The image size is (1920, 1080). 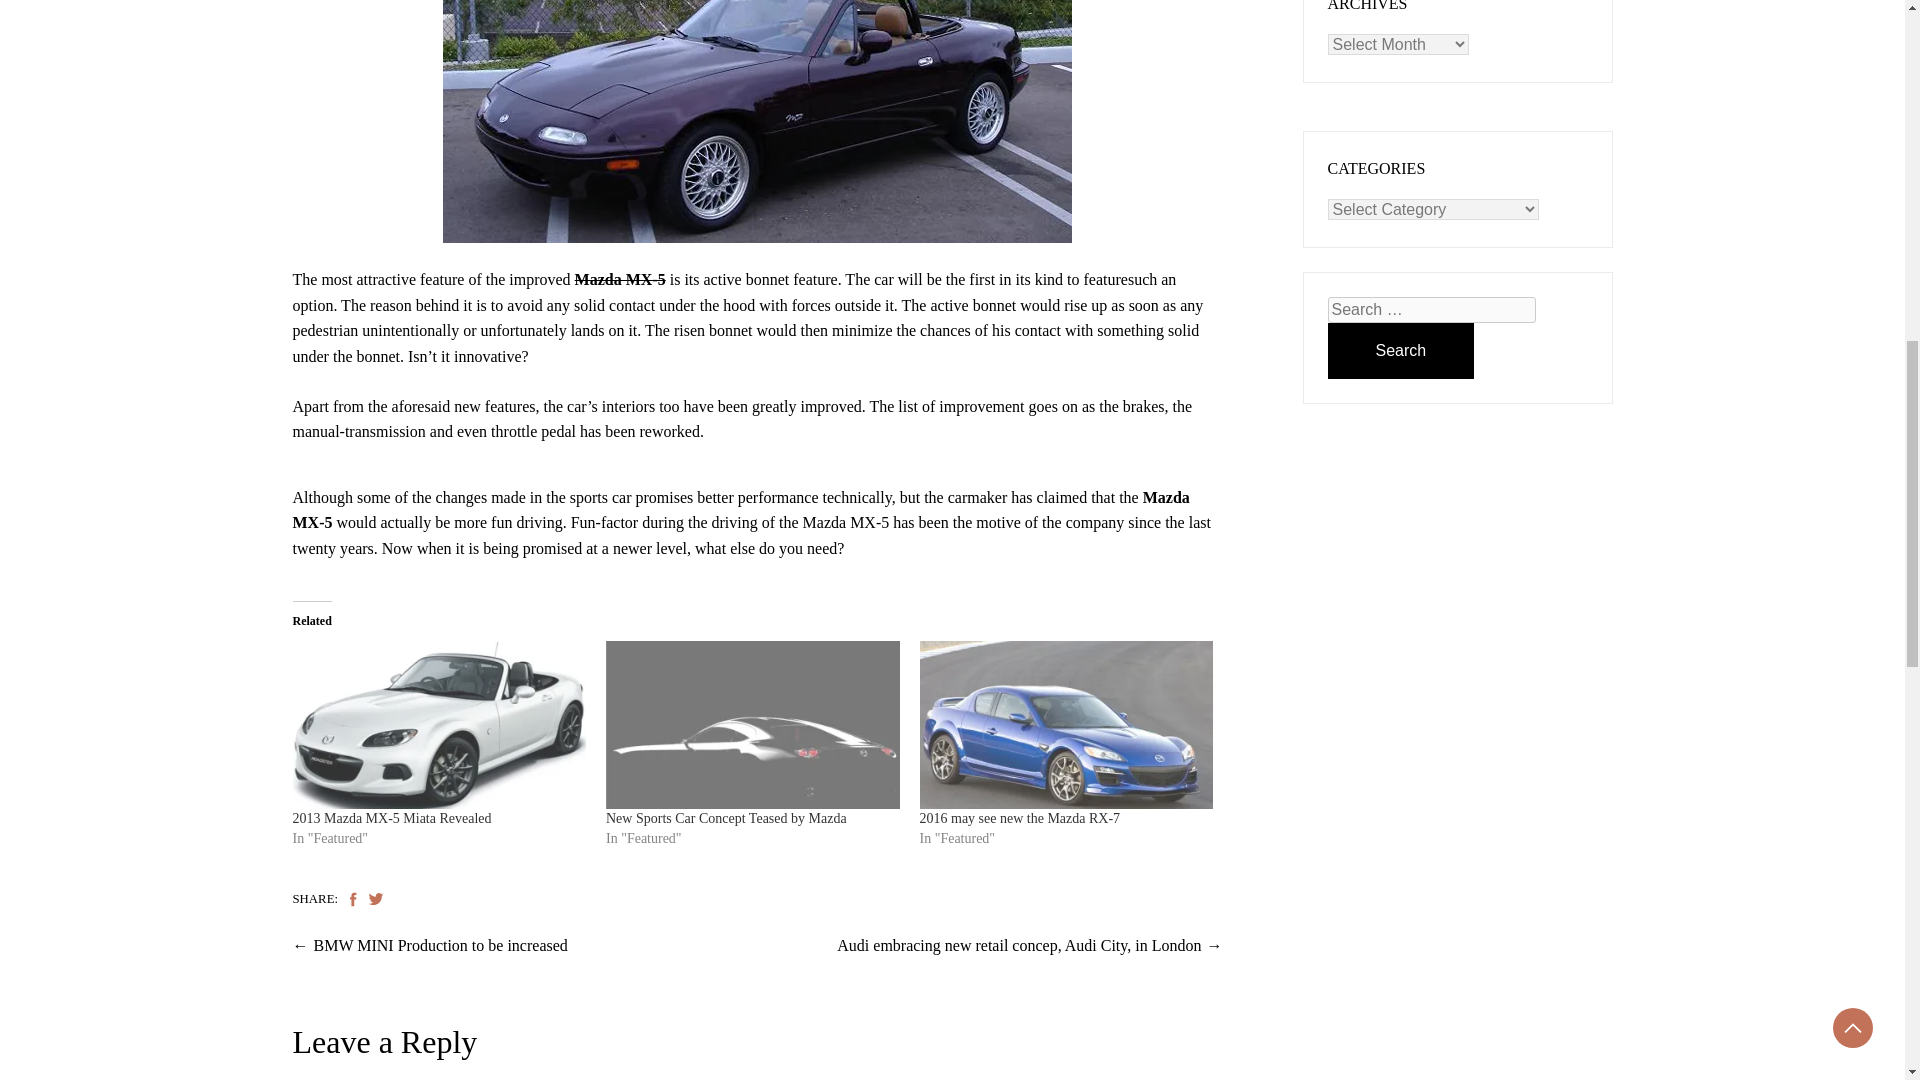 I want to click on Mazda MX-5, so click(x=620, y=280).